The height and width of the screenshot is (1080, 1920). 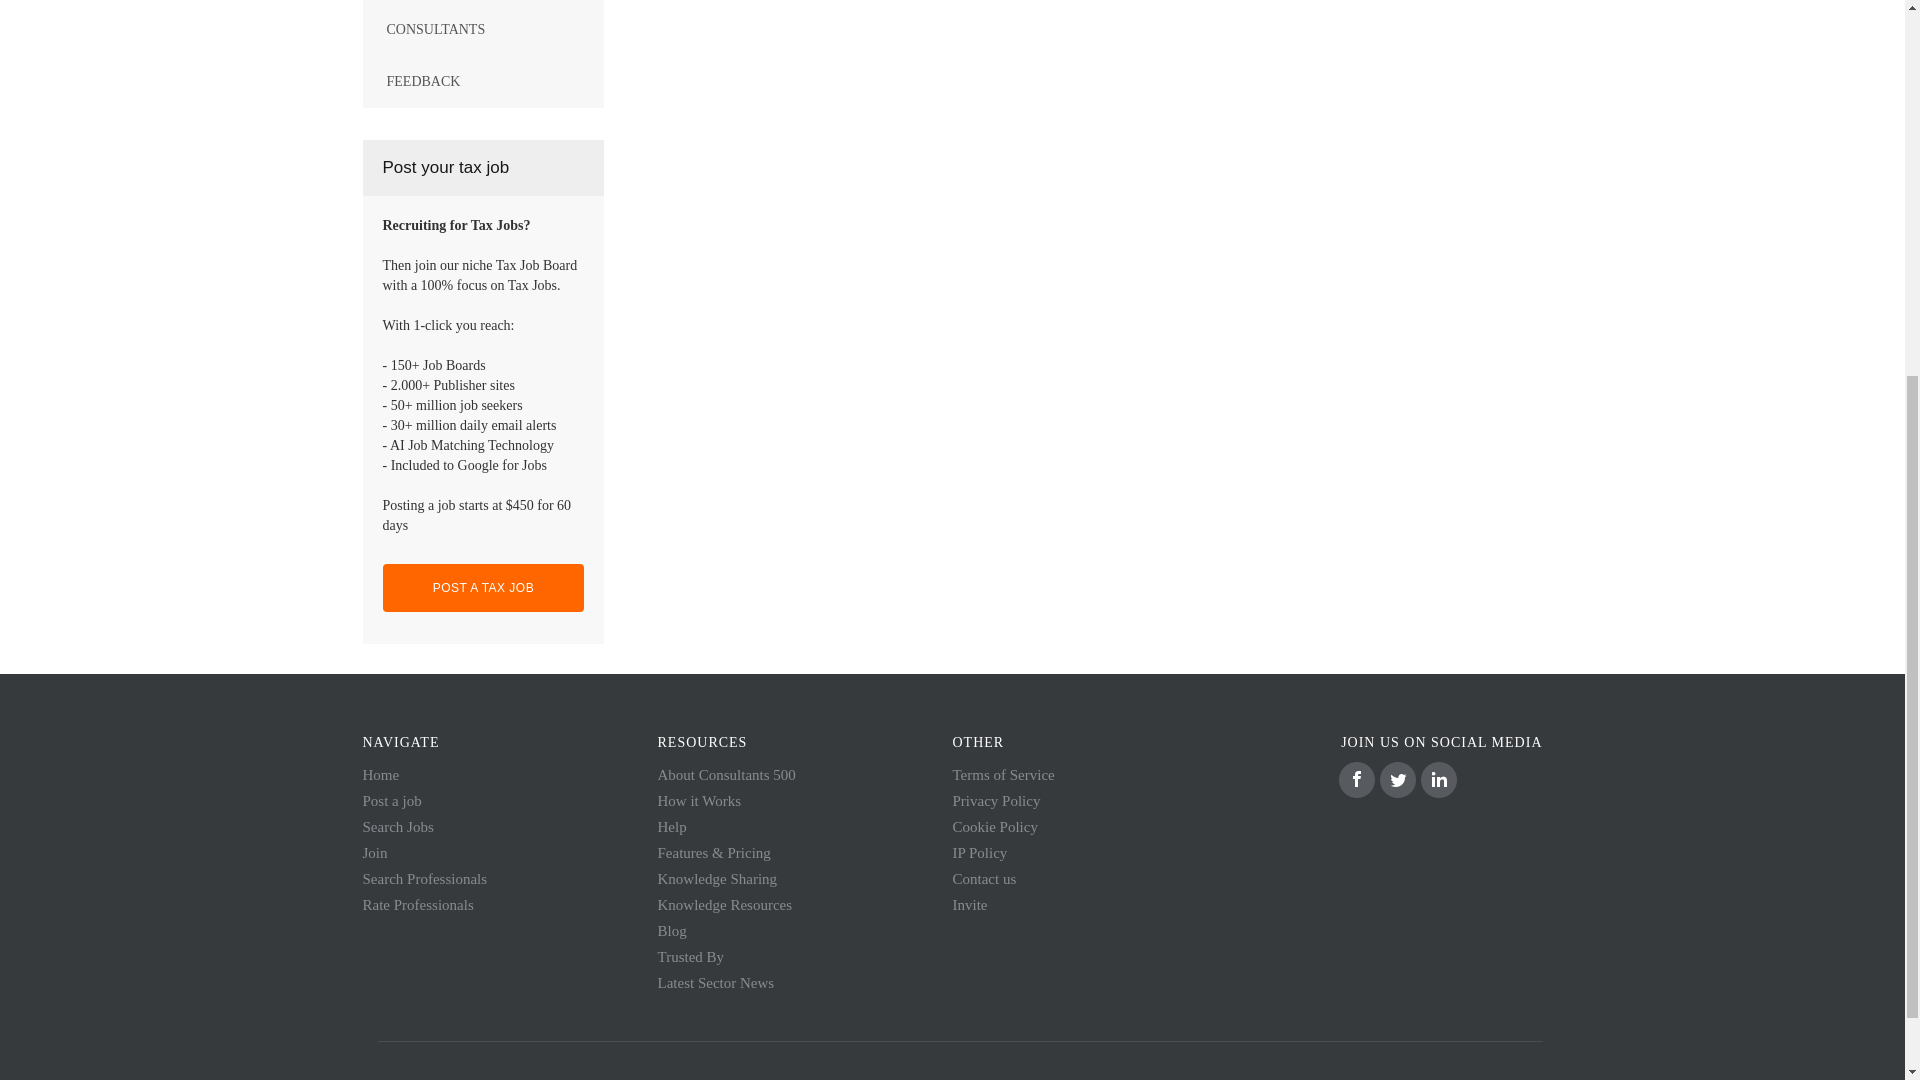 I want to click on POST A TAX JOB, so click(x=482, y=588).